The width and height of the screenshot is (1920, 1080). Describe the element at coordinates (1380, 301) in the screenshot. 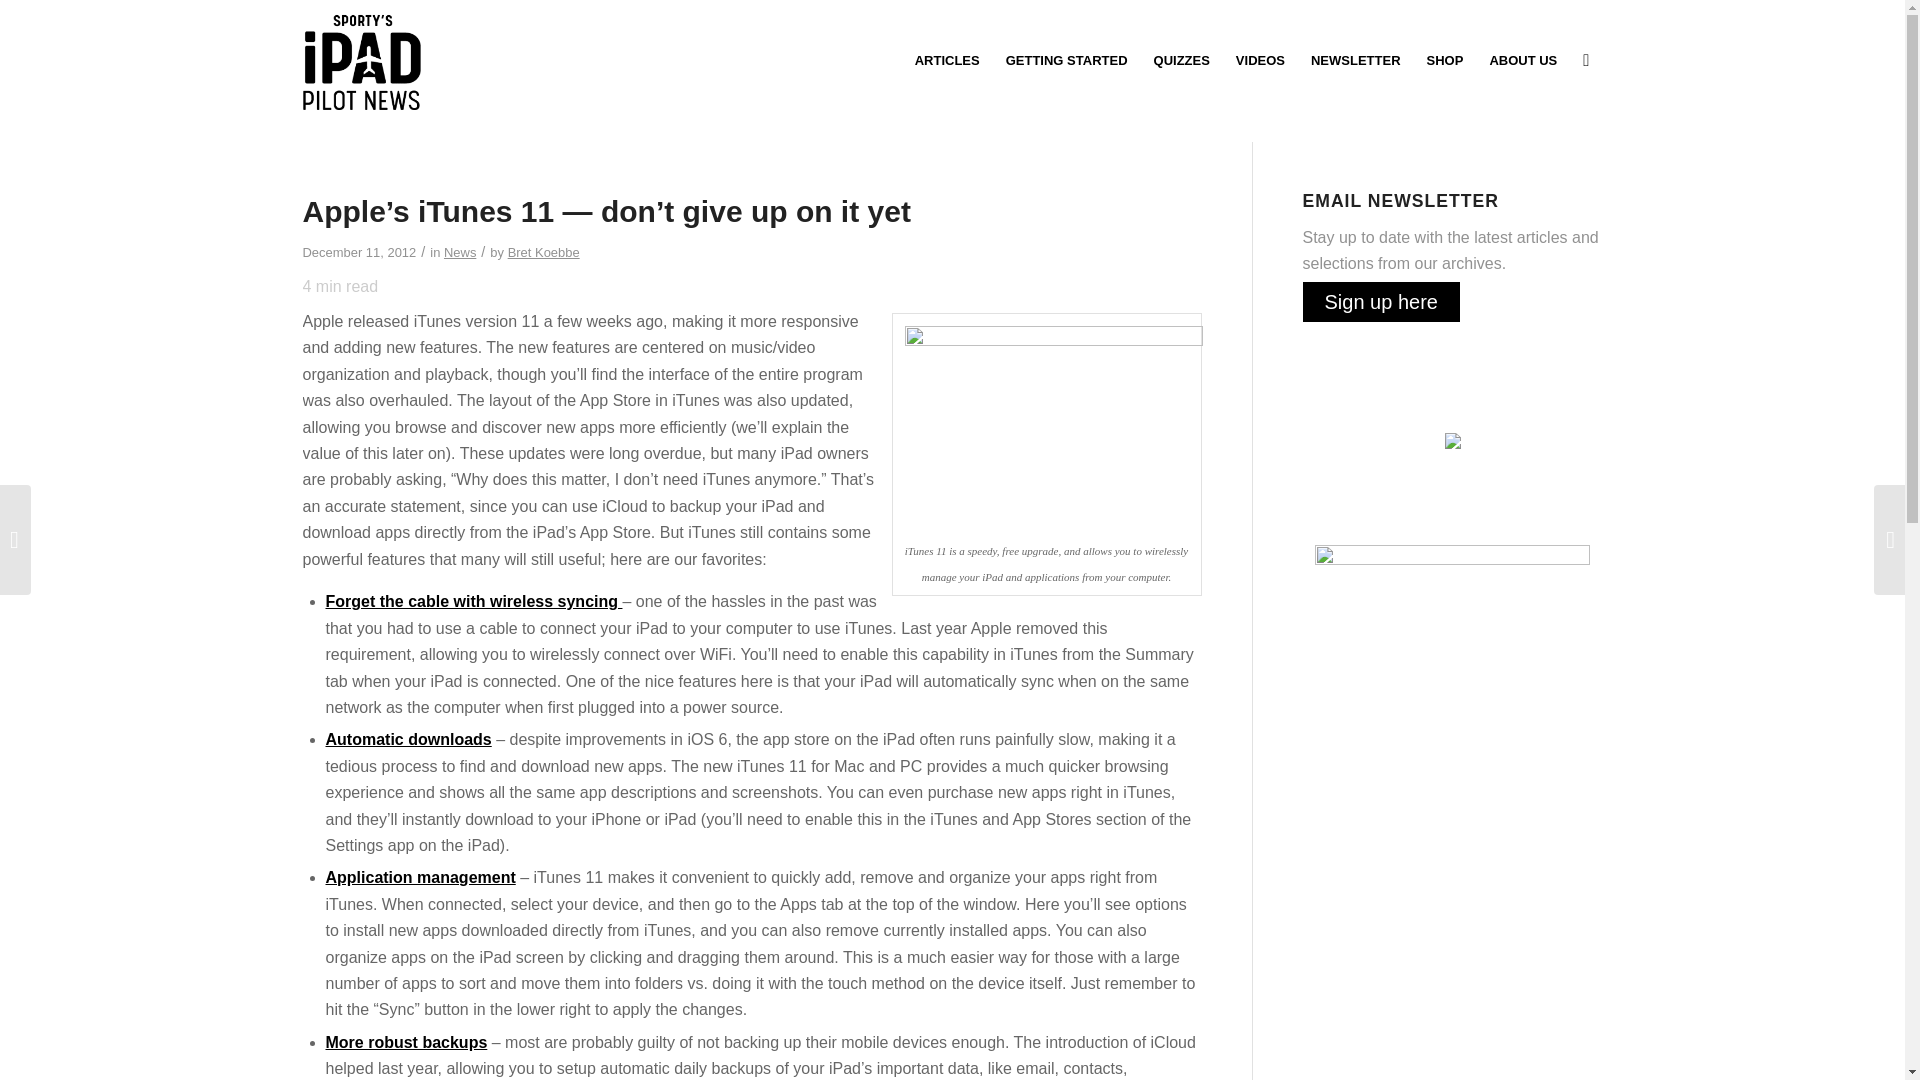

I see `Sign up here` at that location.